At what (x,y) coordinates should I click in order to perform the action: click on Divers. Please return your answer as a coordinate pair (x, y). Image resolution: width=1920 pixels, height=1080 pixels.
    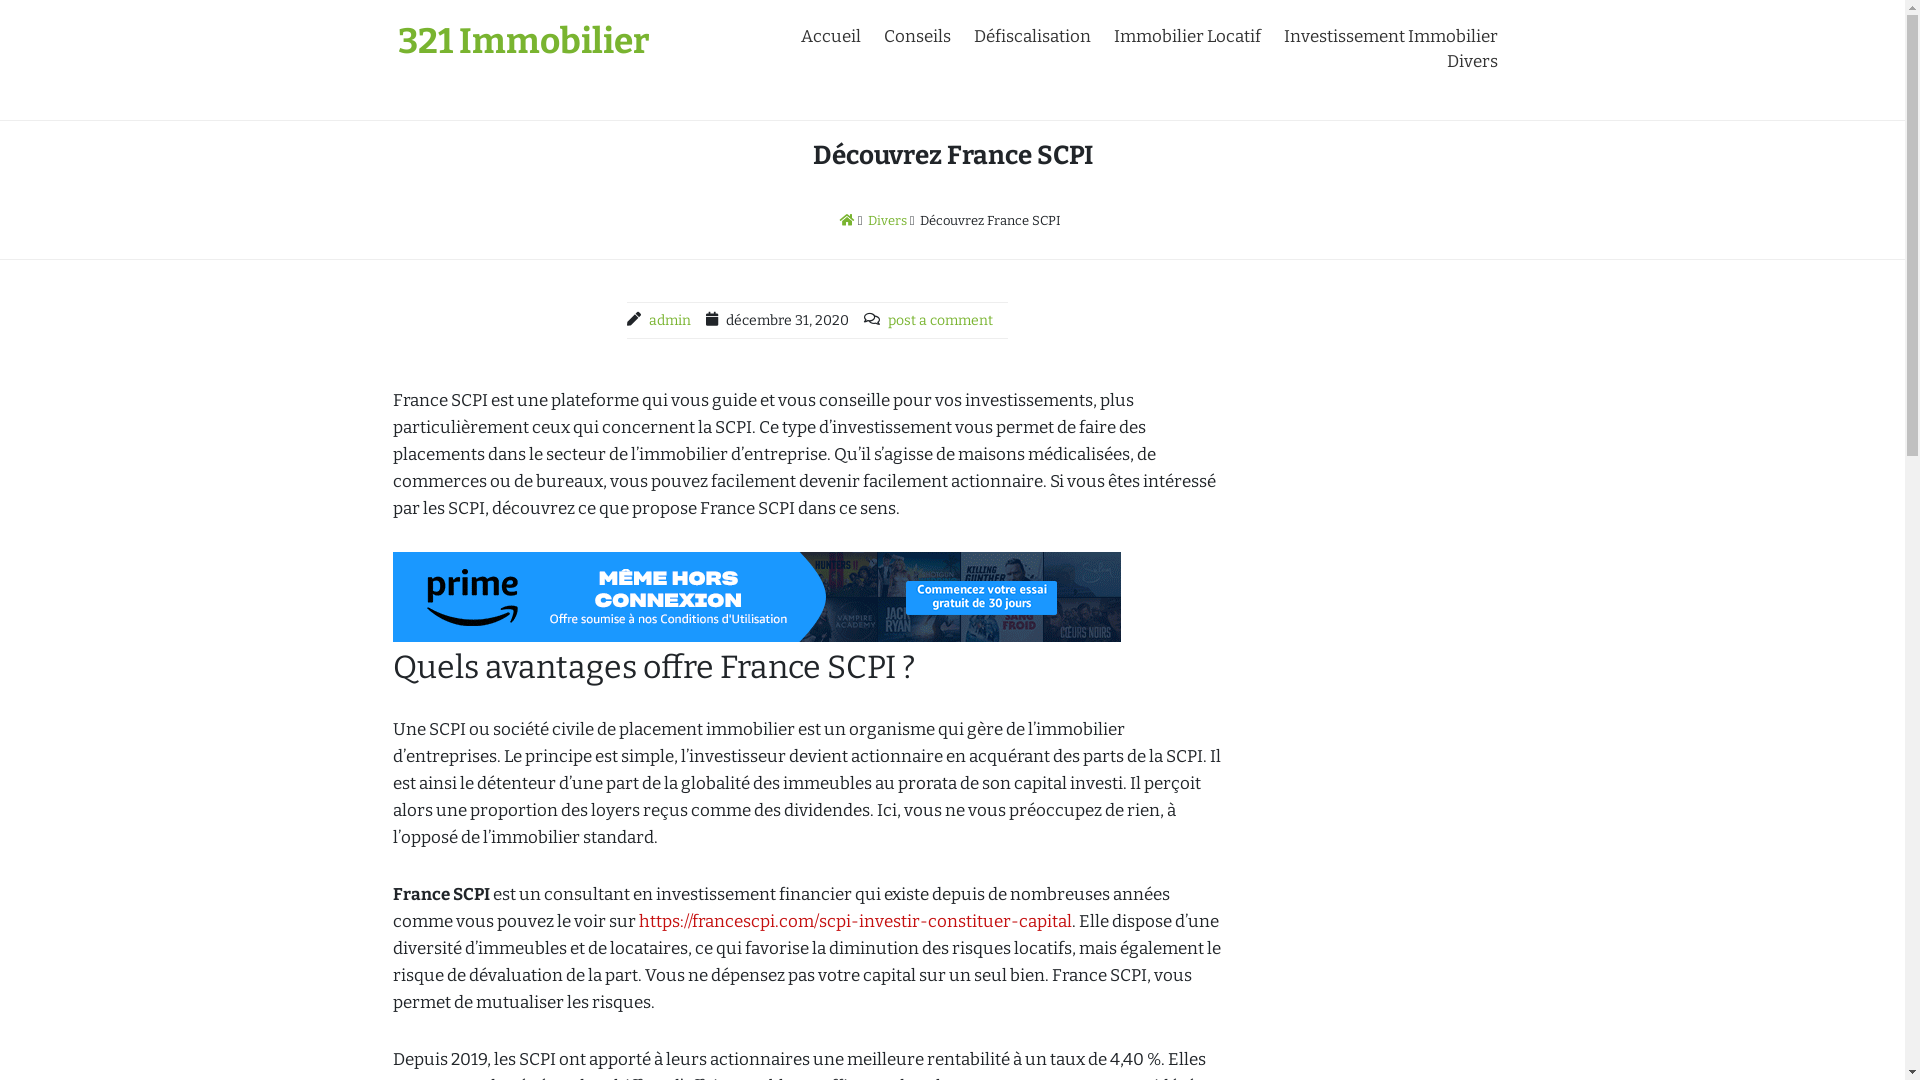
    Looking at the image, I should click on (1472, 62).